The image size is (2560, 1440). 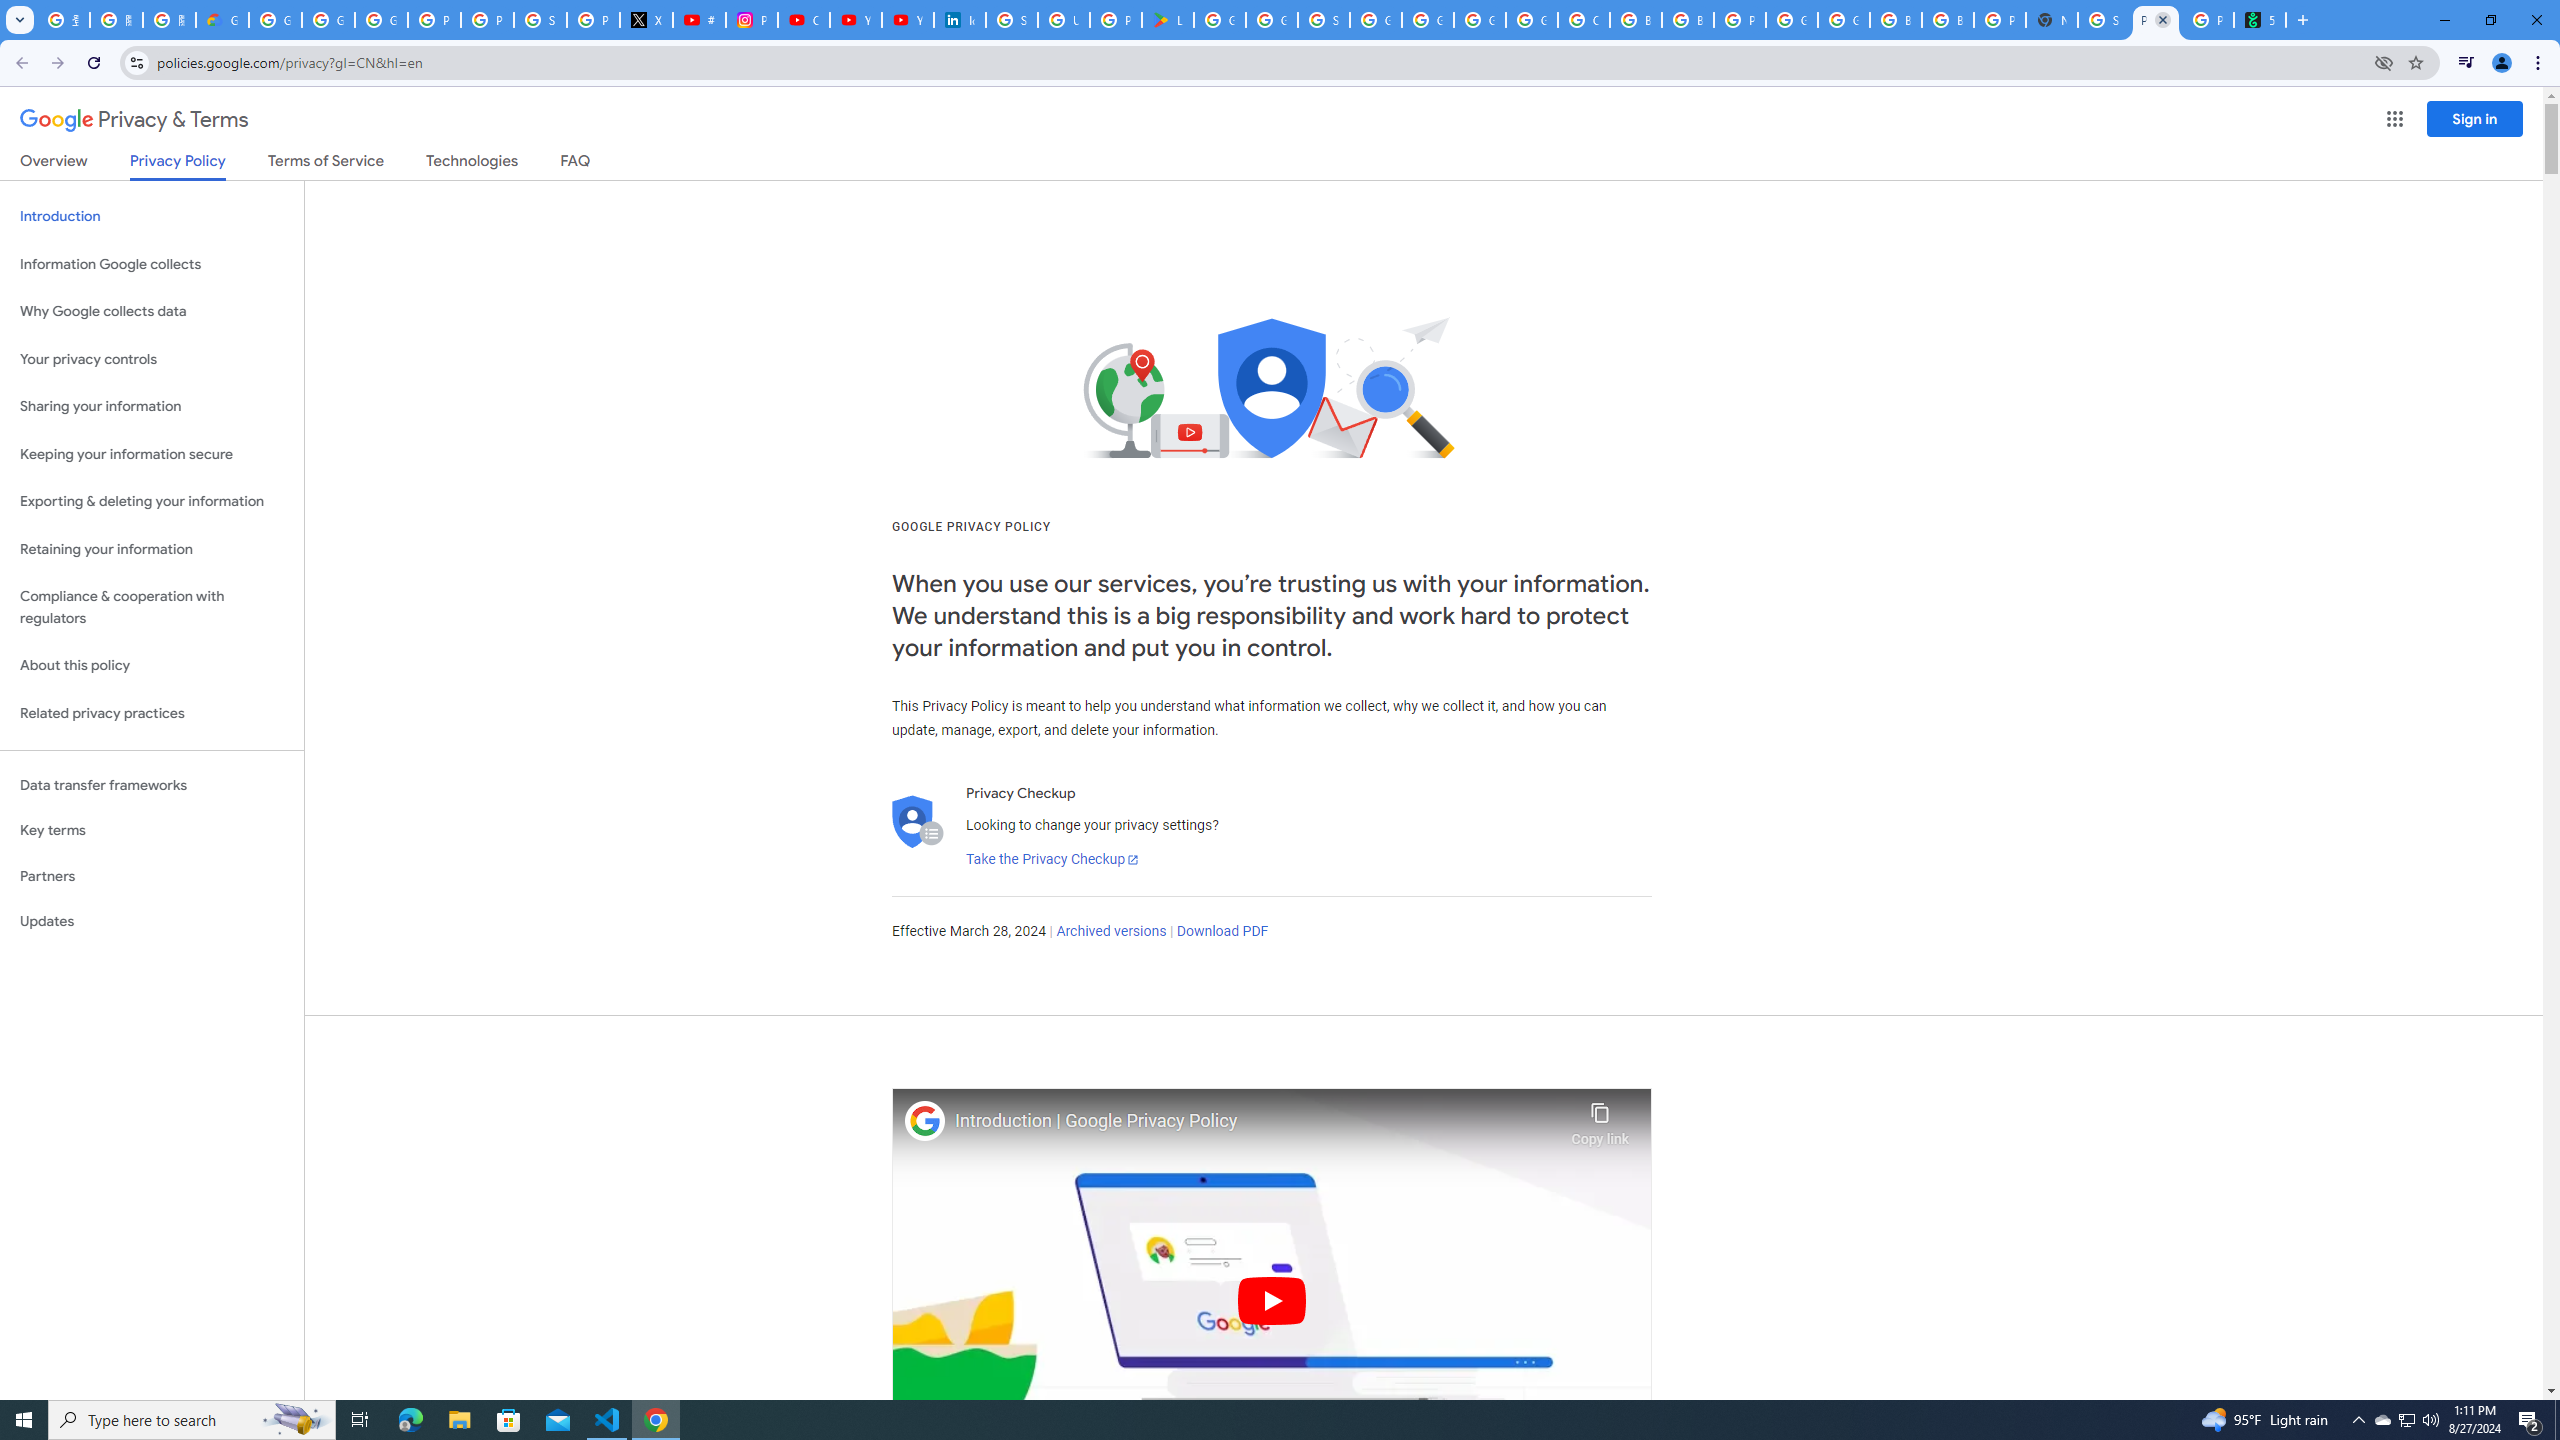 What do you see at coordinates (1272, 1300) in the screenshot?
I see `Play` at bounding box center [1272, 1300].